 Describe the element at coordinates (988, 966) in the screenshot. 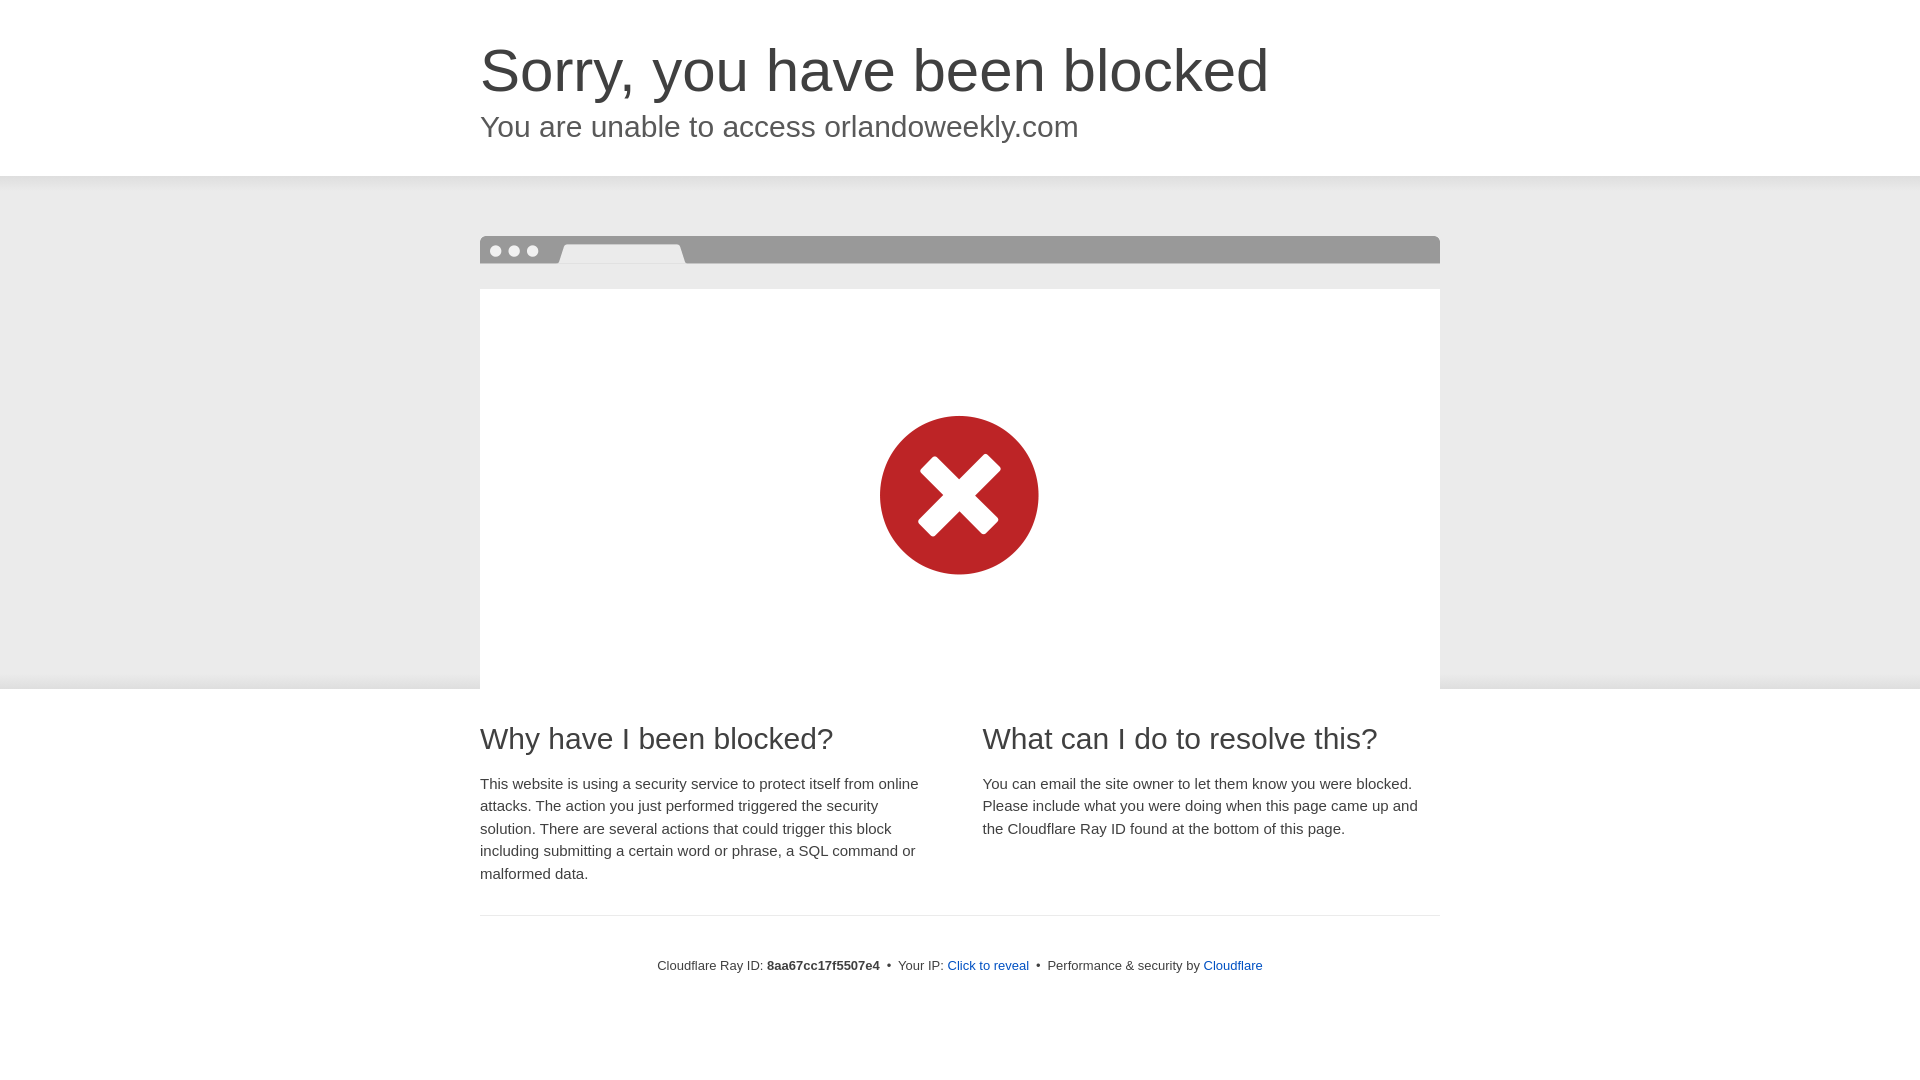

I see `Click to reveal` at that location.